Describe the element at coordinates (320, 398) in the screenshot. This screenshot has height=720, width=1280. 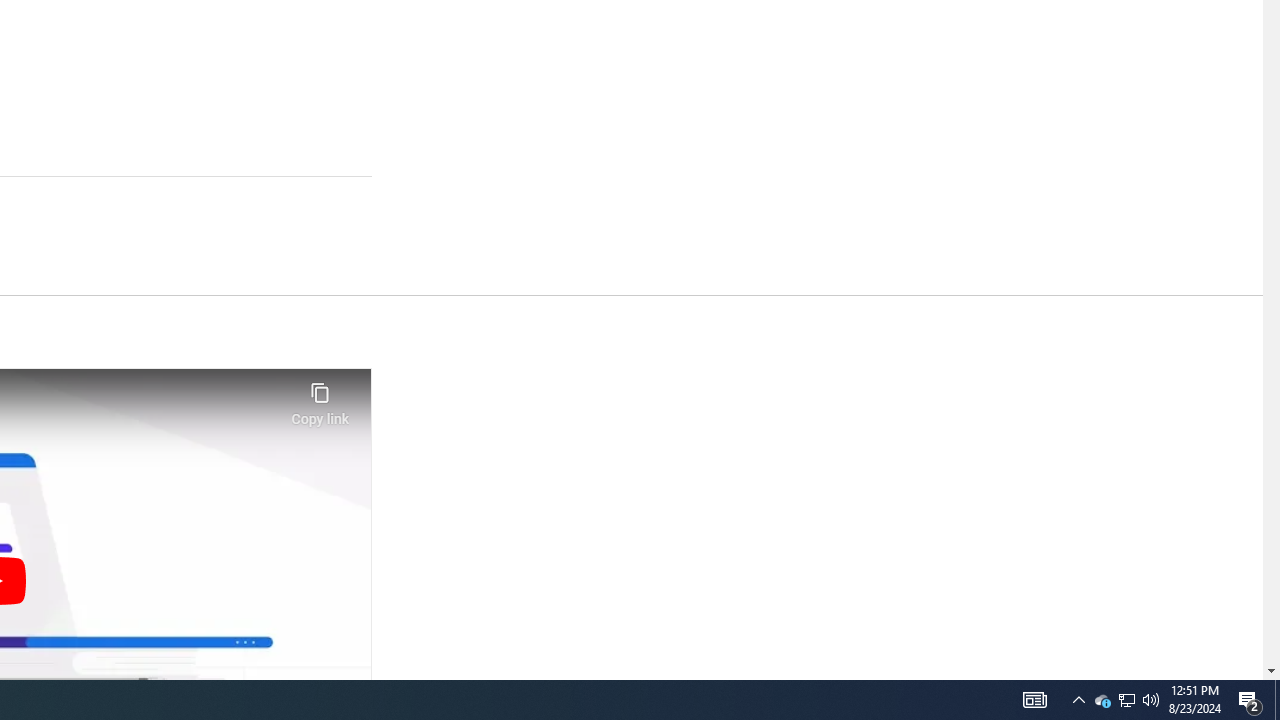
I see `Copy link` at that location.